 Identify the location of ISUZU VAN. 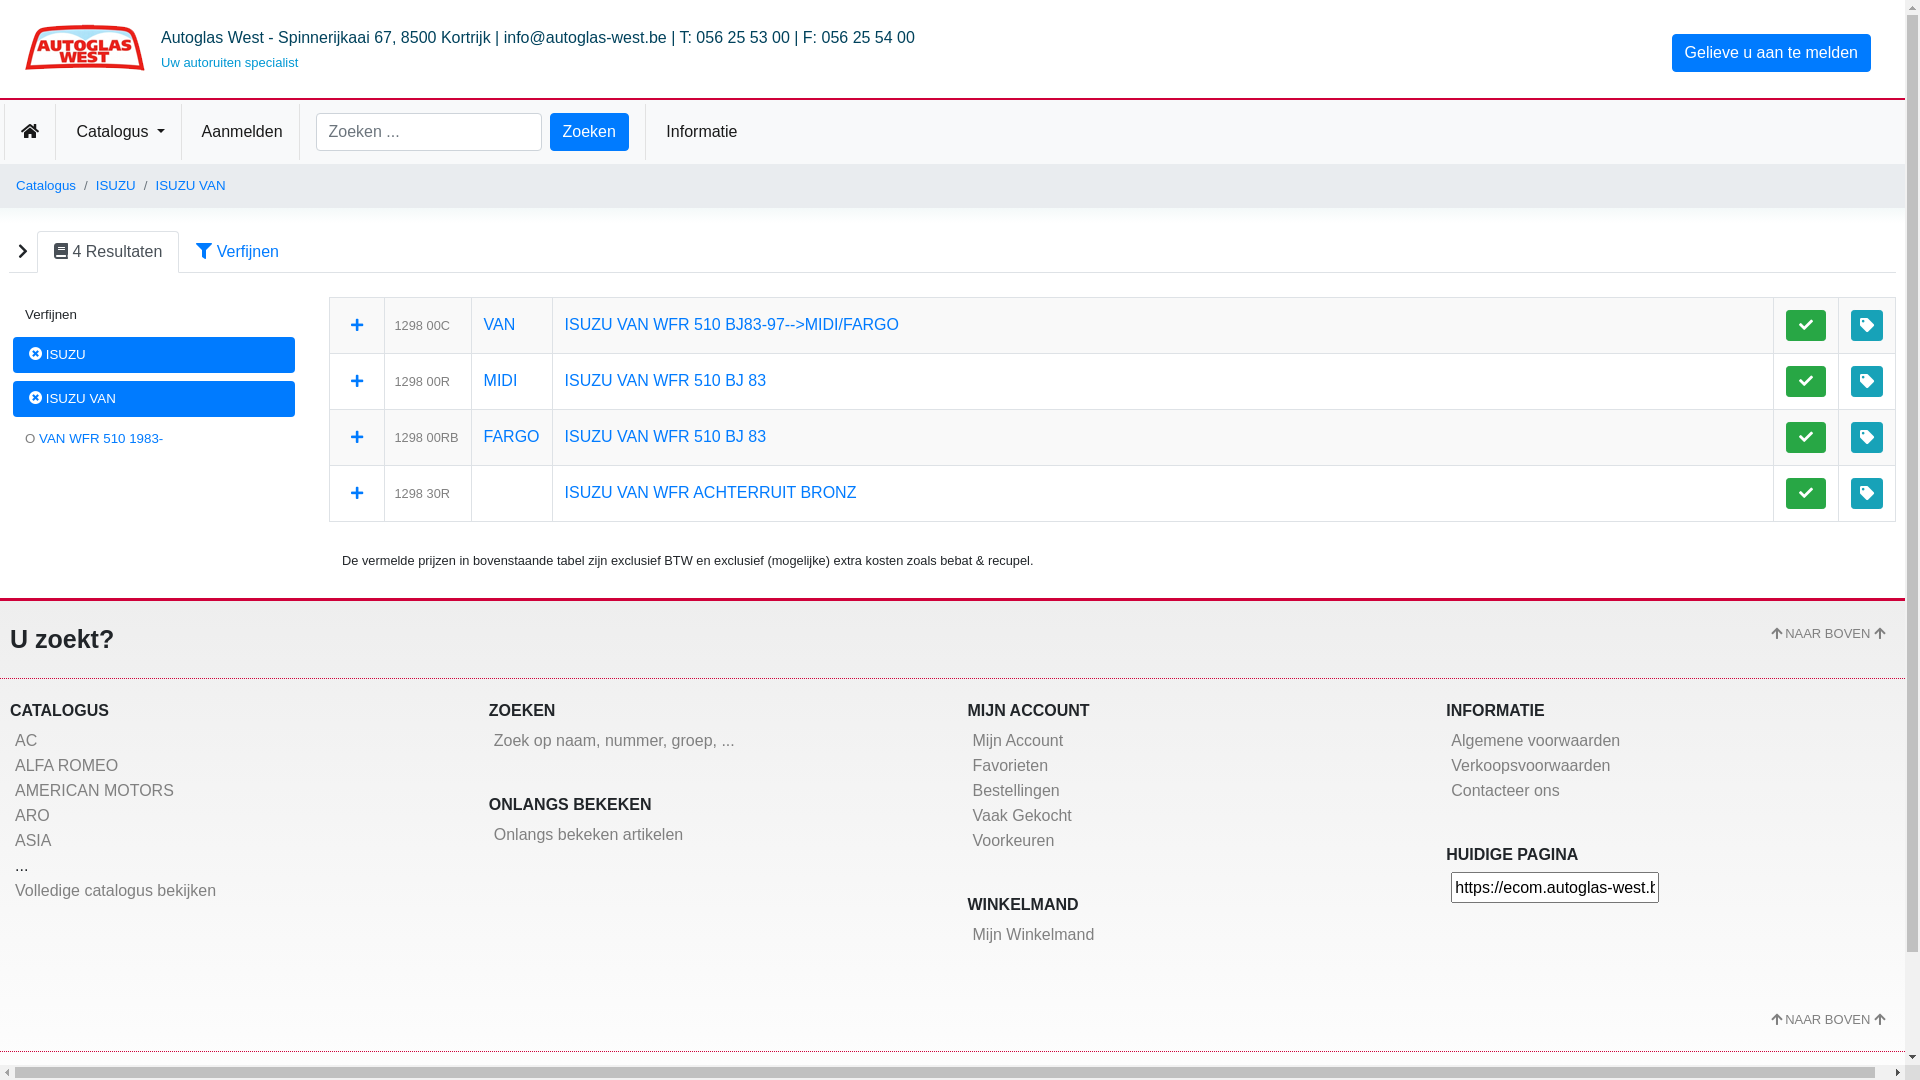
(154, 399).